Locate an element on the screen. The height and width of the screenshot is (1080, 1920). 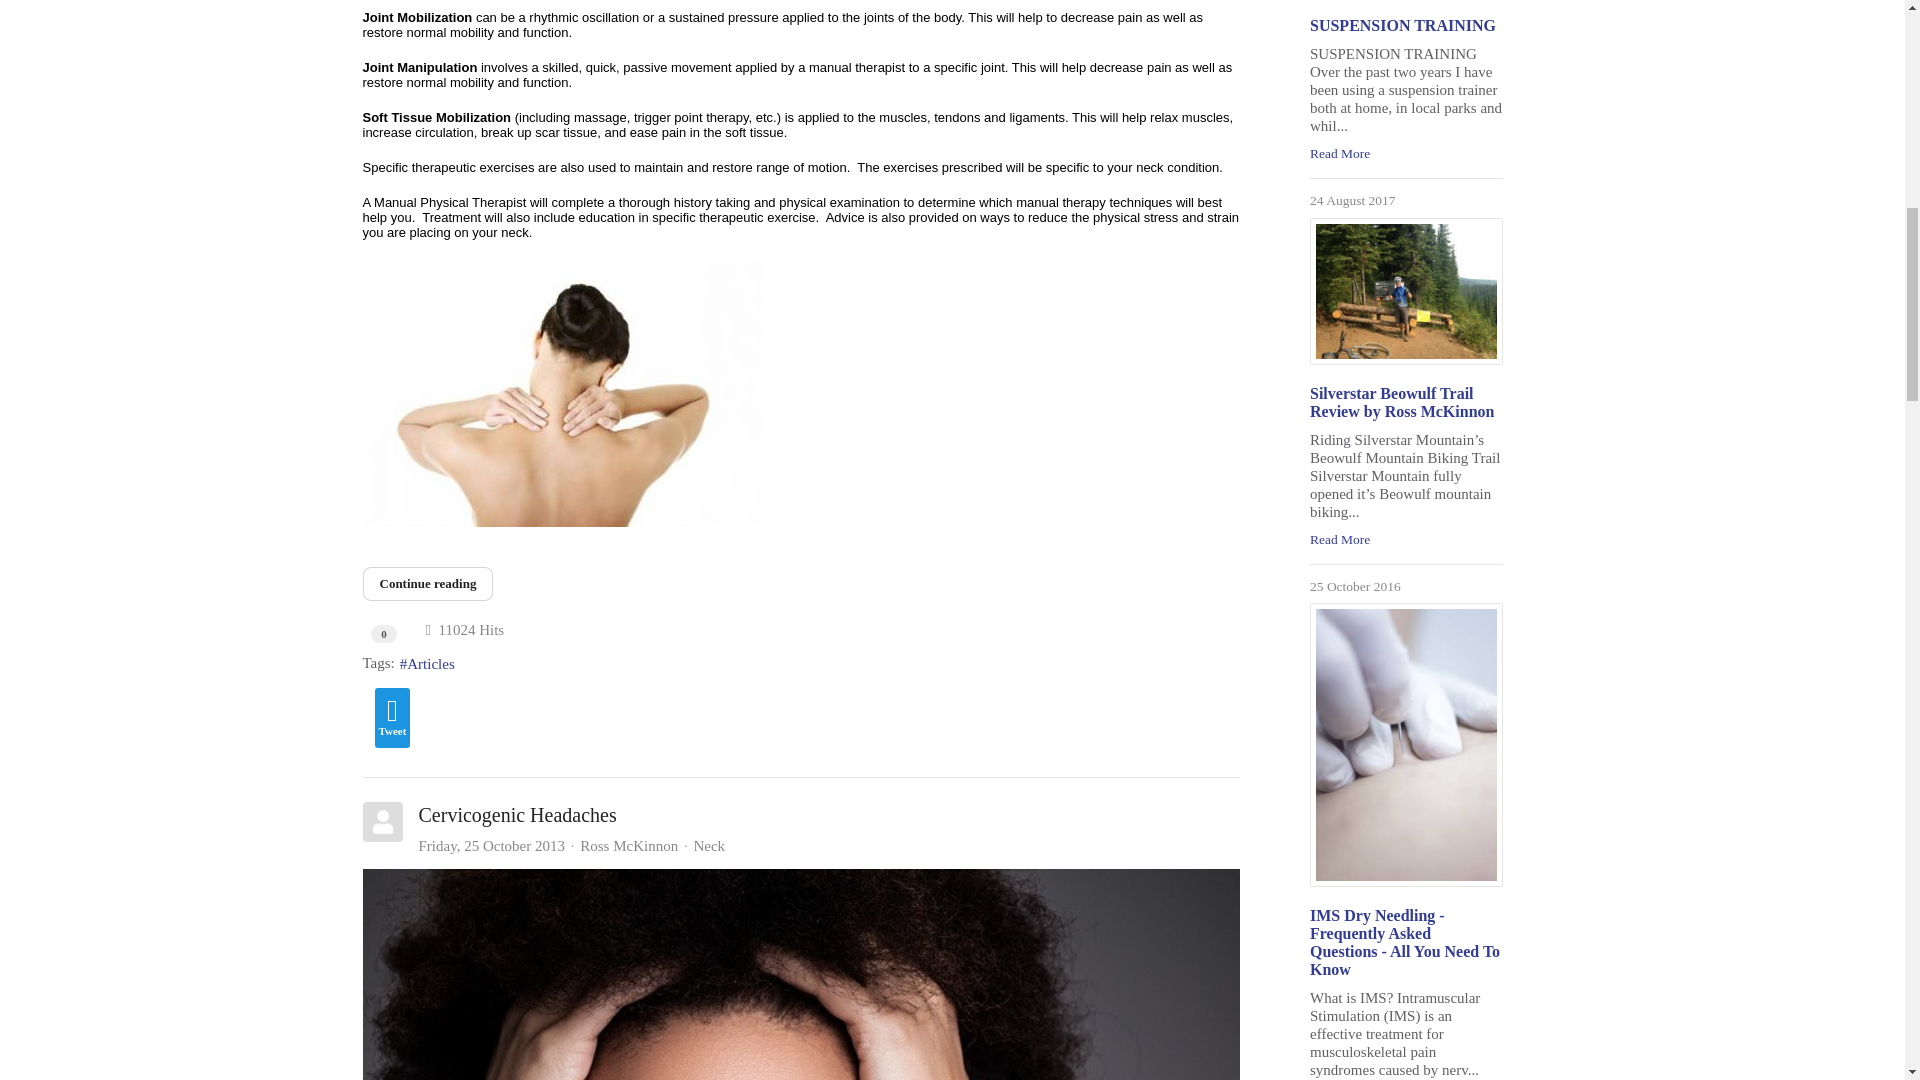
Articles is located at coordinates (427, 664).